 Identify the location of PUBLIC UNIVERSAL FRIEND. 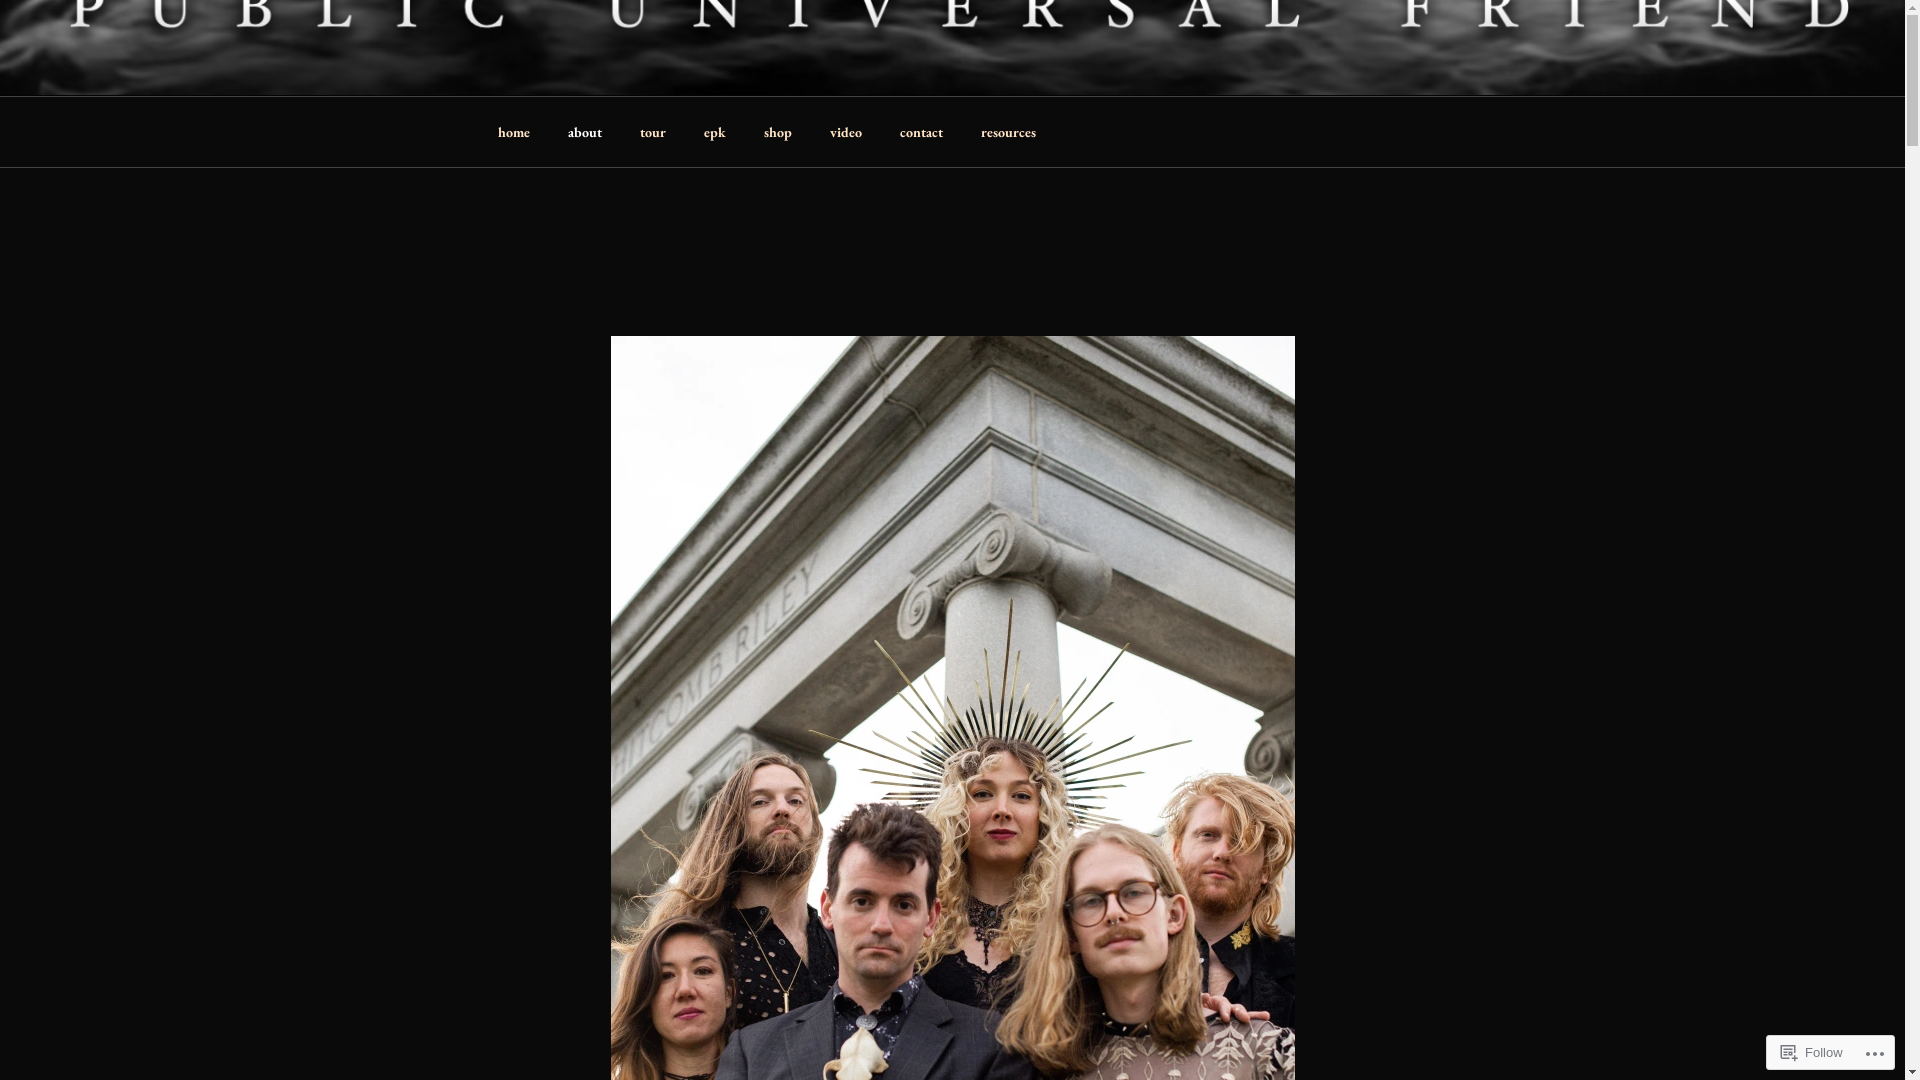
(770, 70).